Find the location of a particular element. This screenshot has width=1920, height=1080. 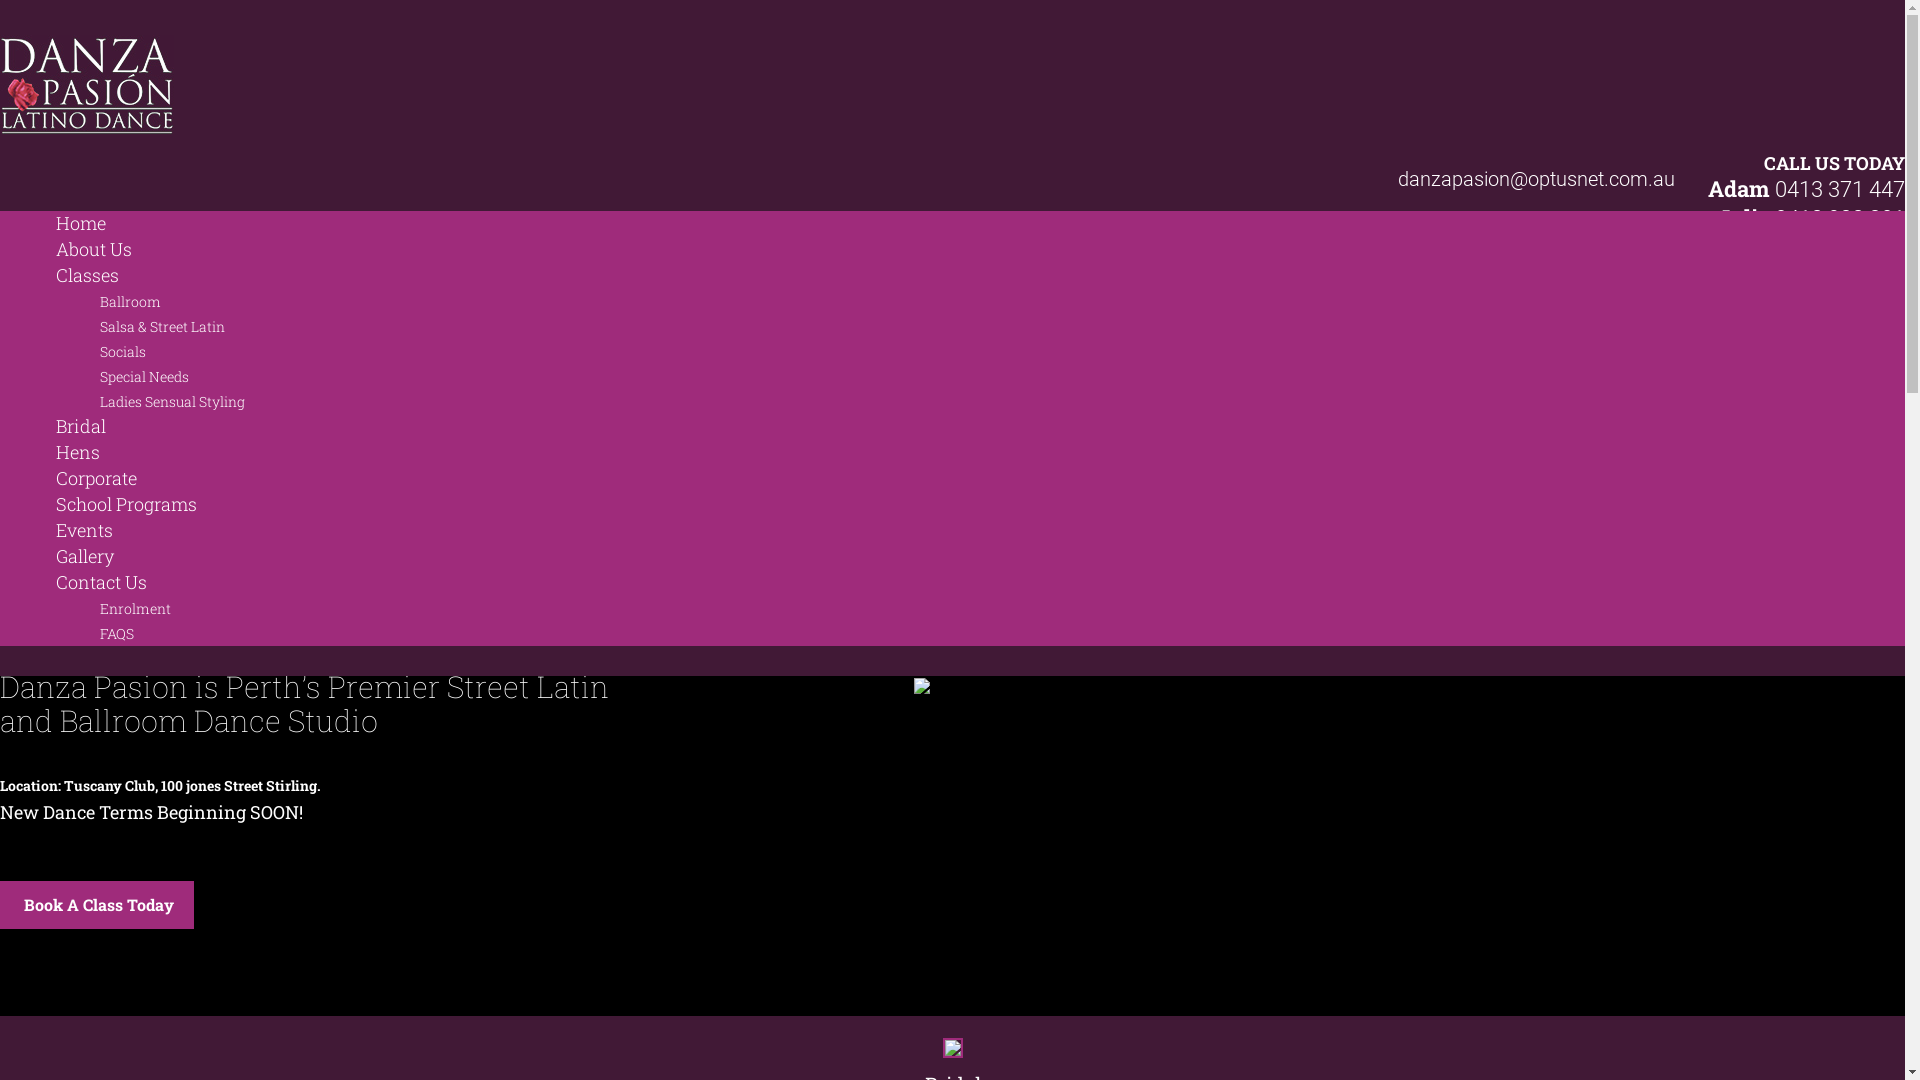

Ladies Sensual Styling is located at coordinates (172, 402).